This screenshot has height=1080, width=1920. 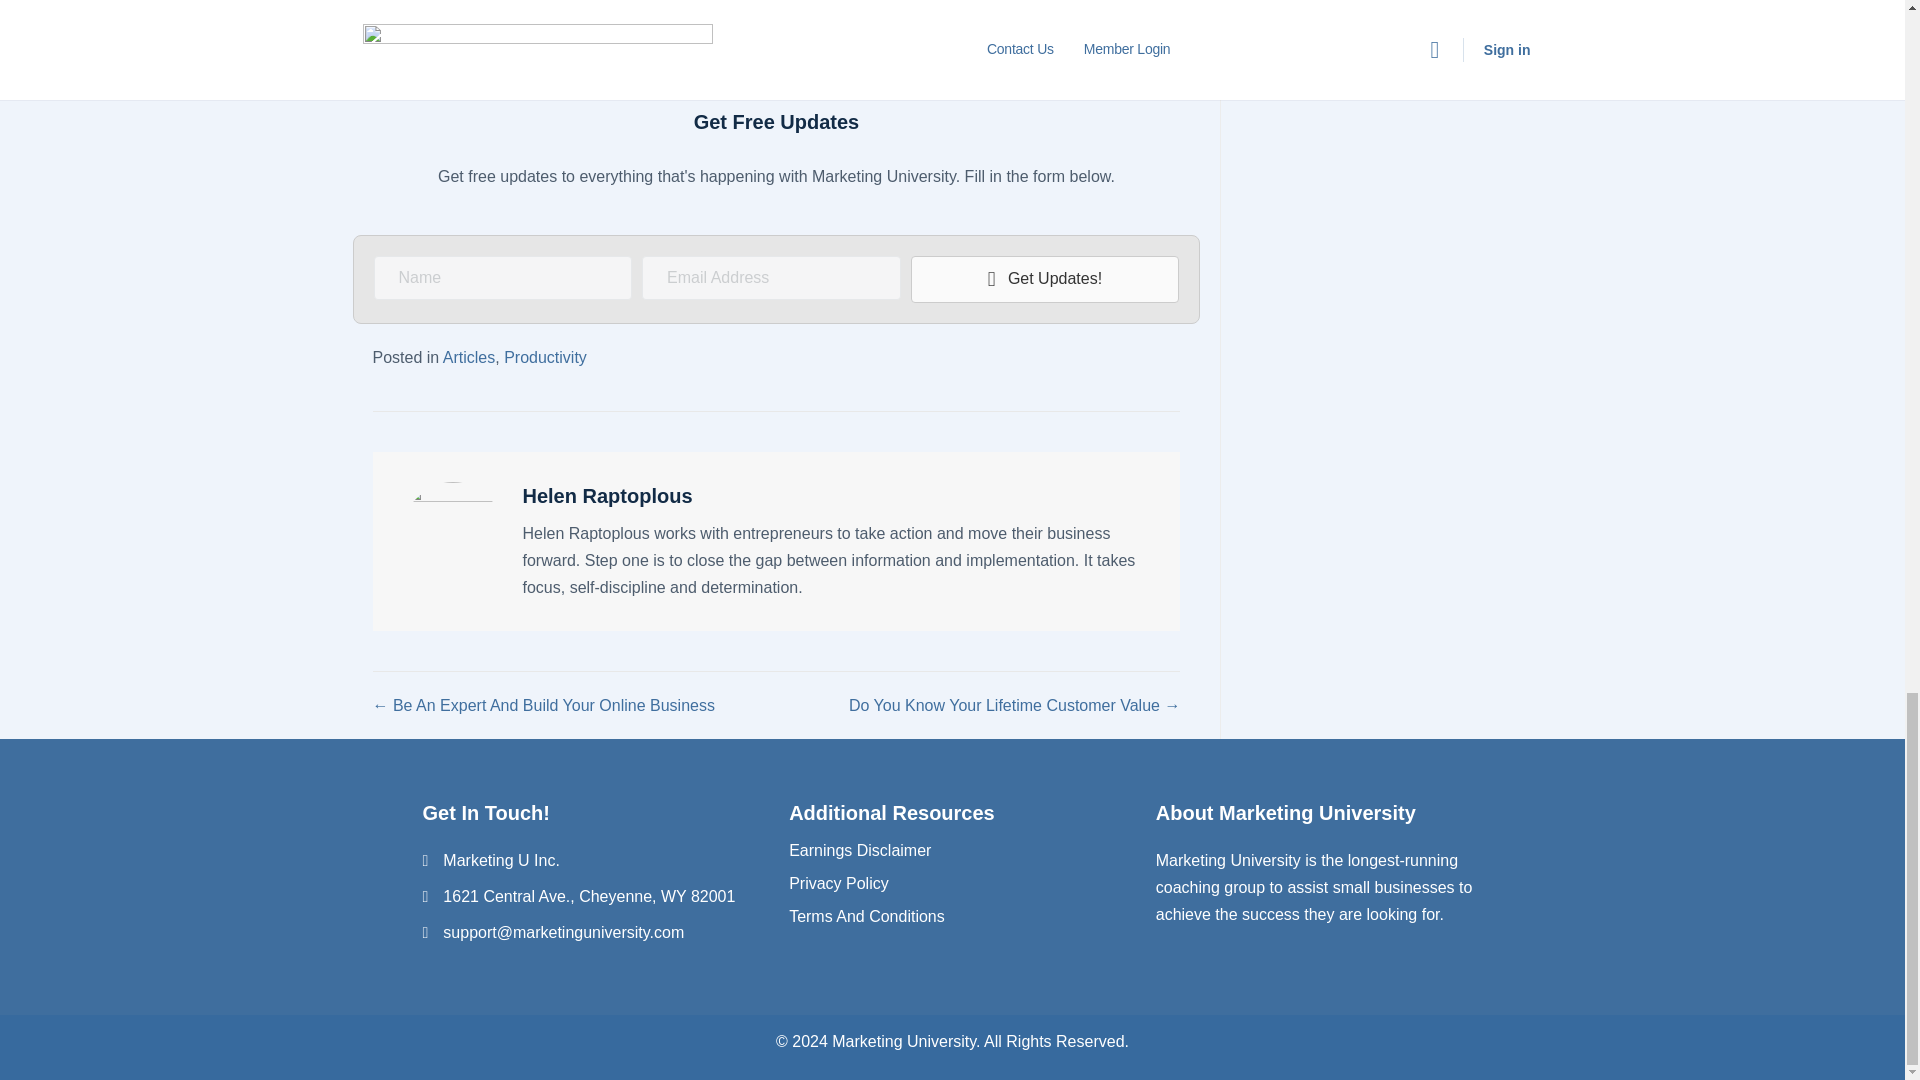 I want to click on 1621 Central Ave., Cheyenne, WY 82001, so click(x=589, y=896).